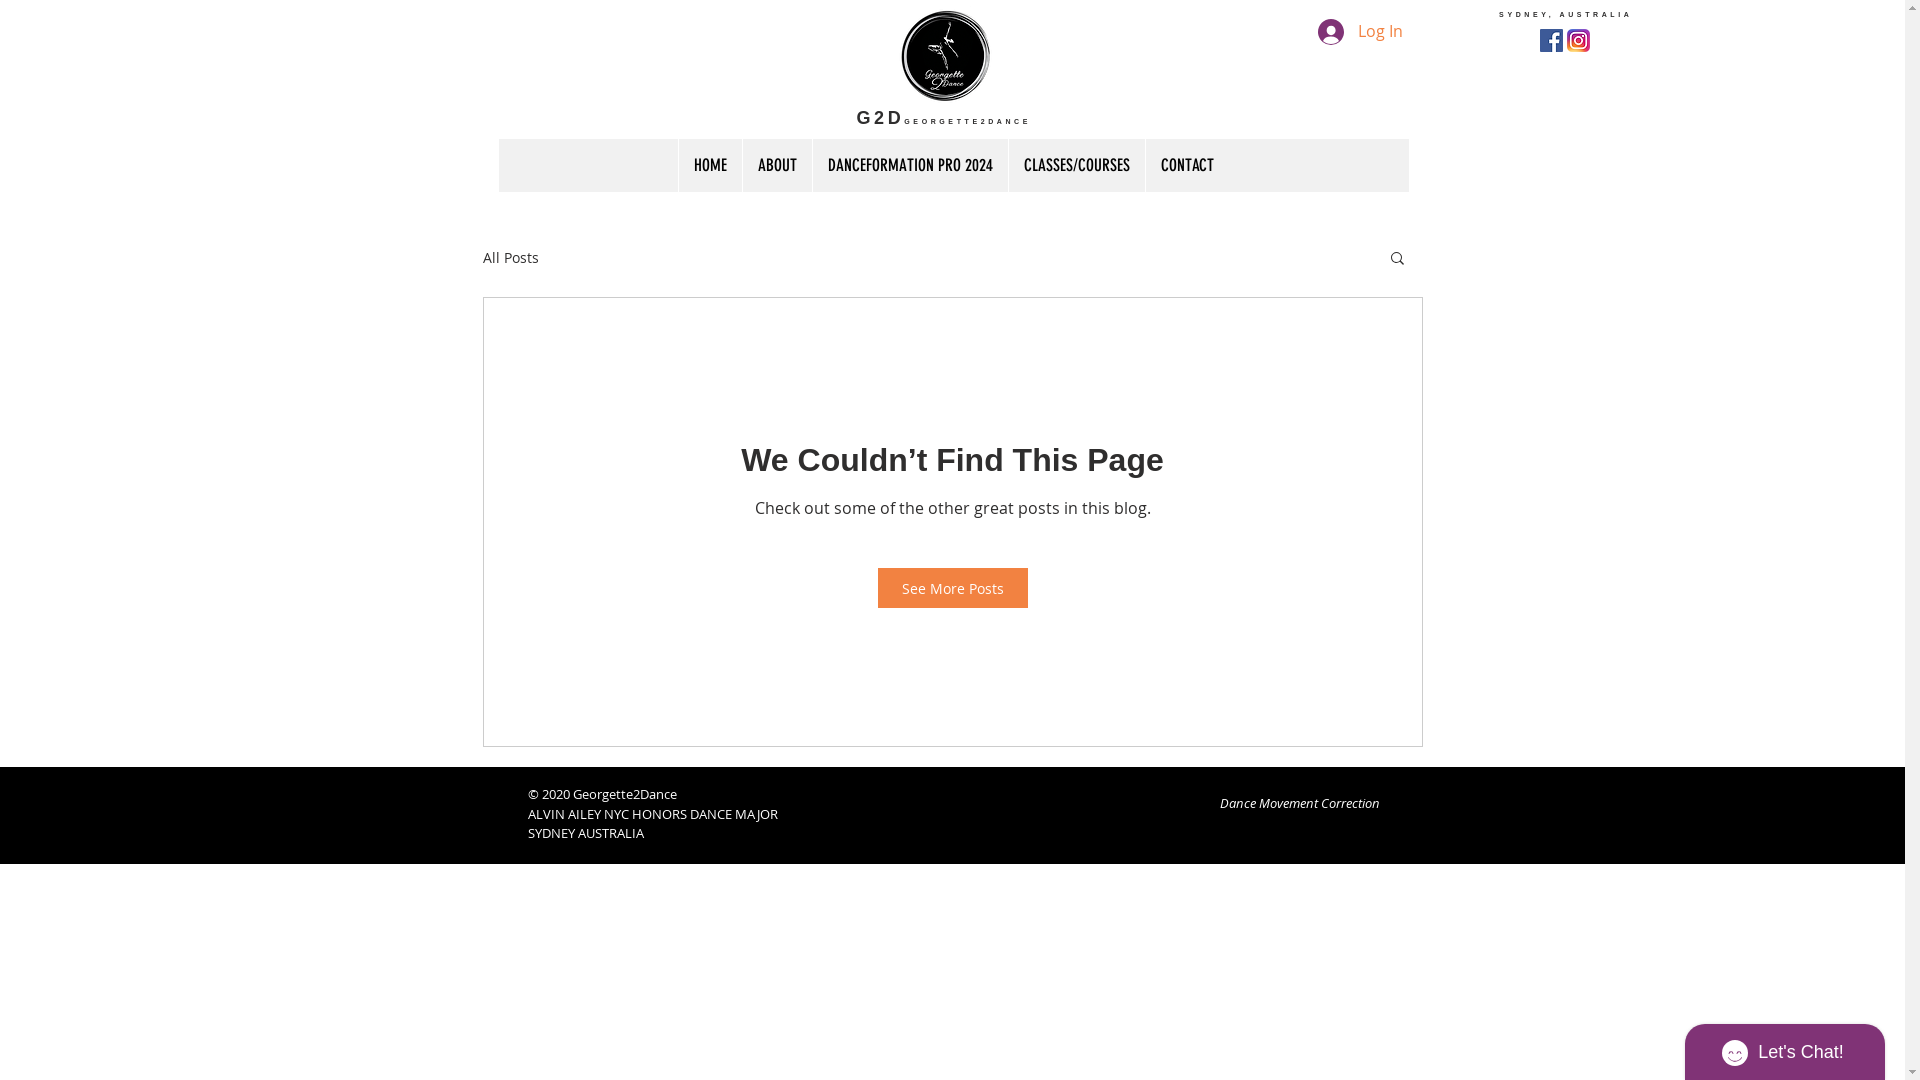 The image size is (1920, 1080). What do you see at coordinates (910, 166) in the screenshot?
I see `DANCEFORMATION PRO 2024` at bounding box center [910, 166].